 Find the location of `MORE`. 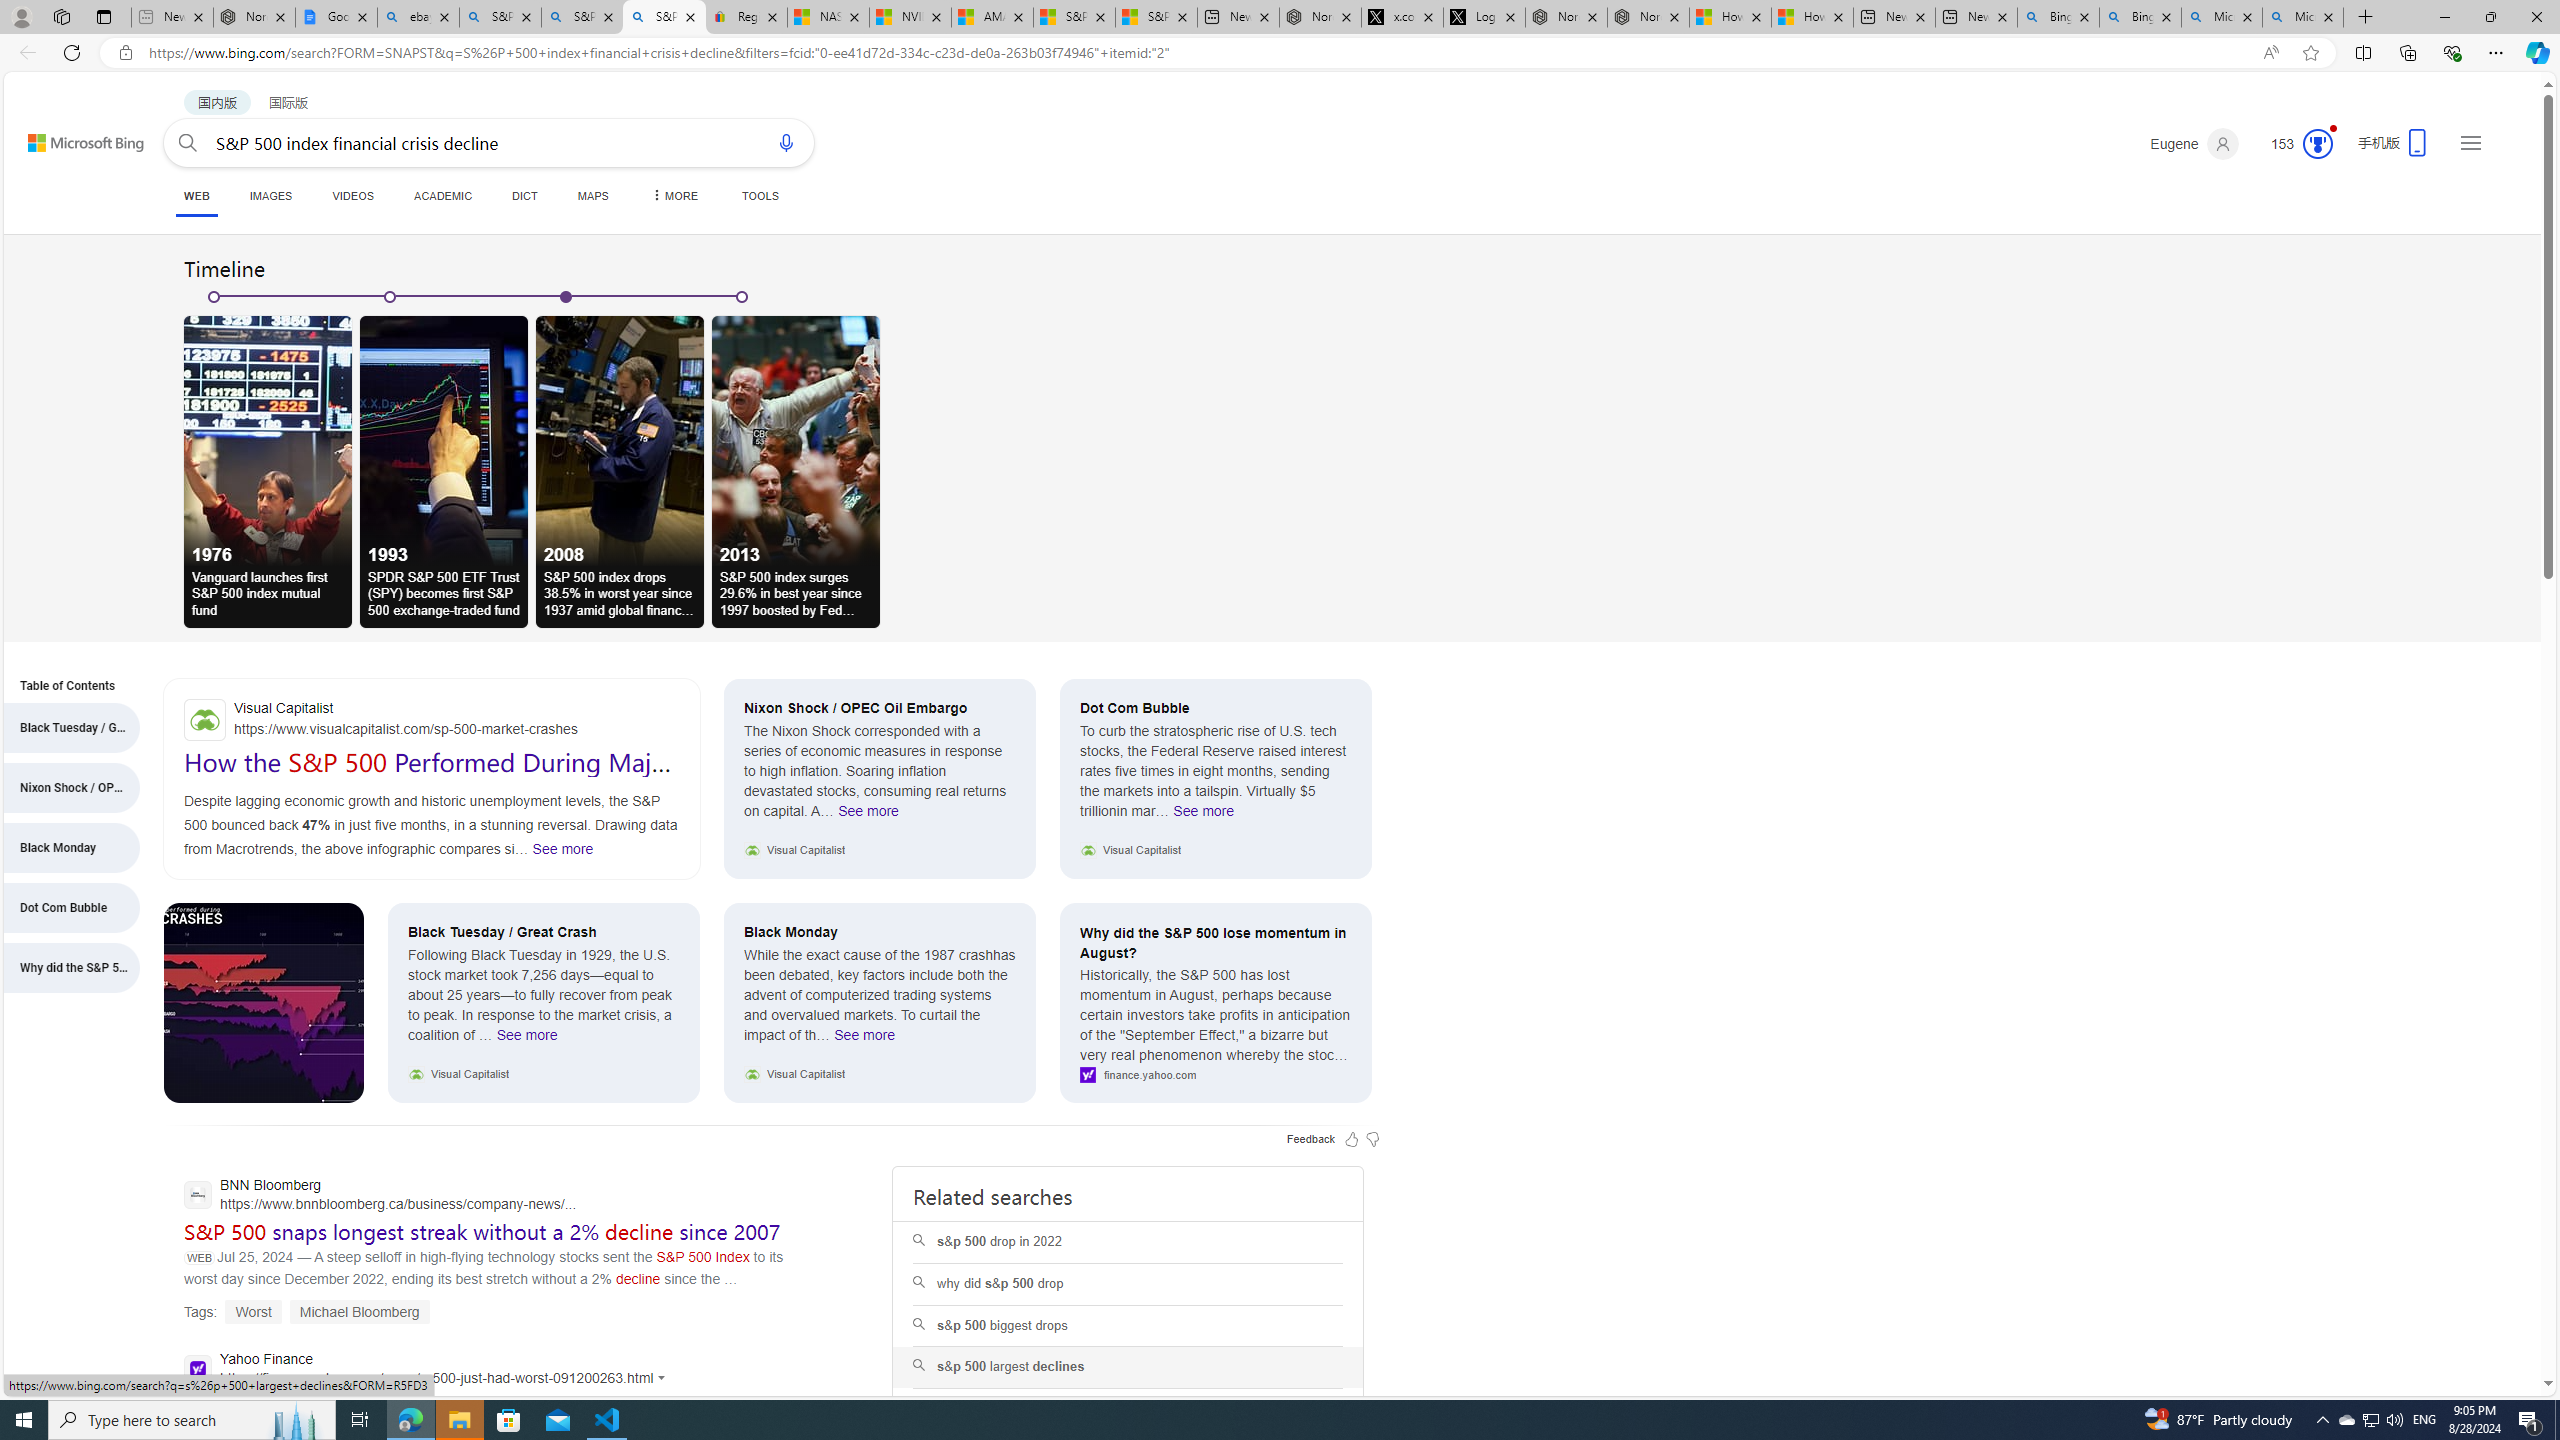

MORE is located at coordinates (673, 196).